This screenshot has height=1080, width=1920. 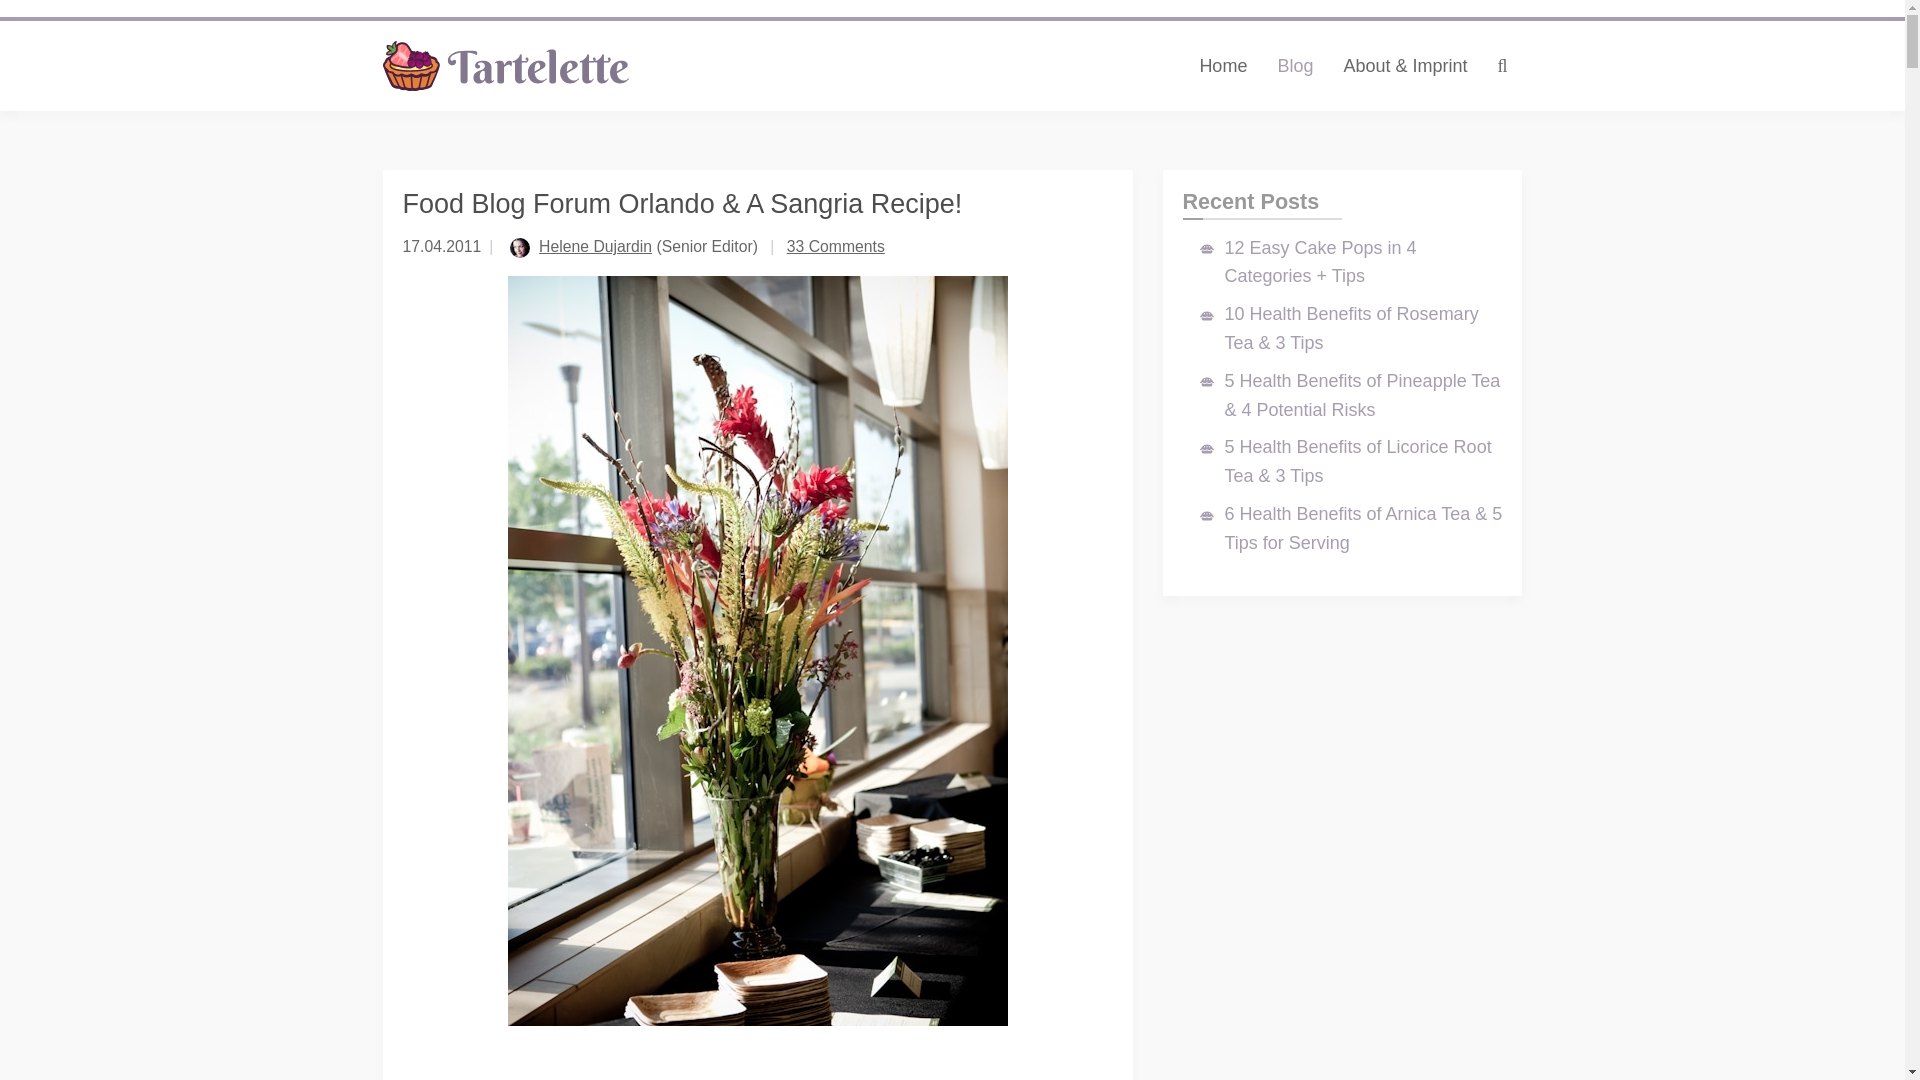 What do you see at coordinates (506, 66) in the screenshot?
I see `Tartelette` at bounding box center [506, 66].